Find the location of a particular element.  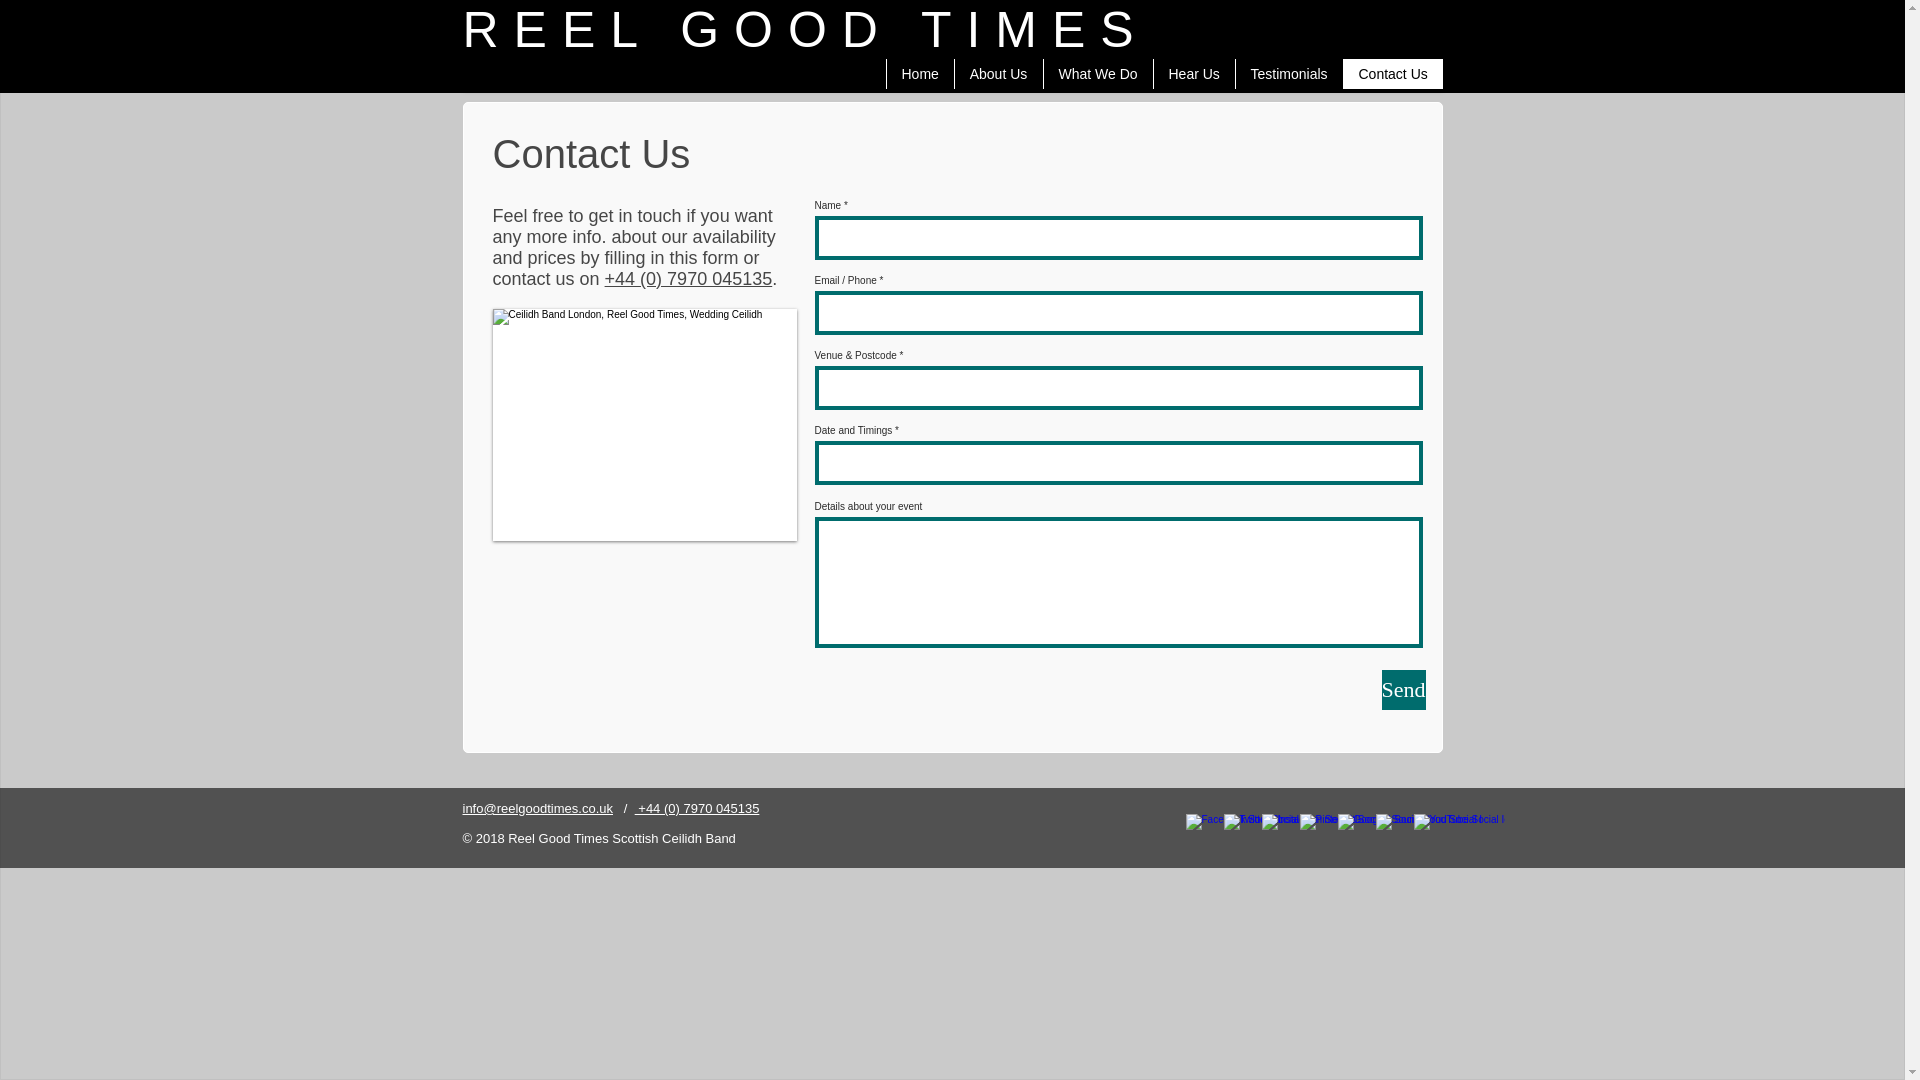

Send is located at coordinates (1404, 689).